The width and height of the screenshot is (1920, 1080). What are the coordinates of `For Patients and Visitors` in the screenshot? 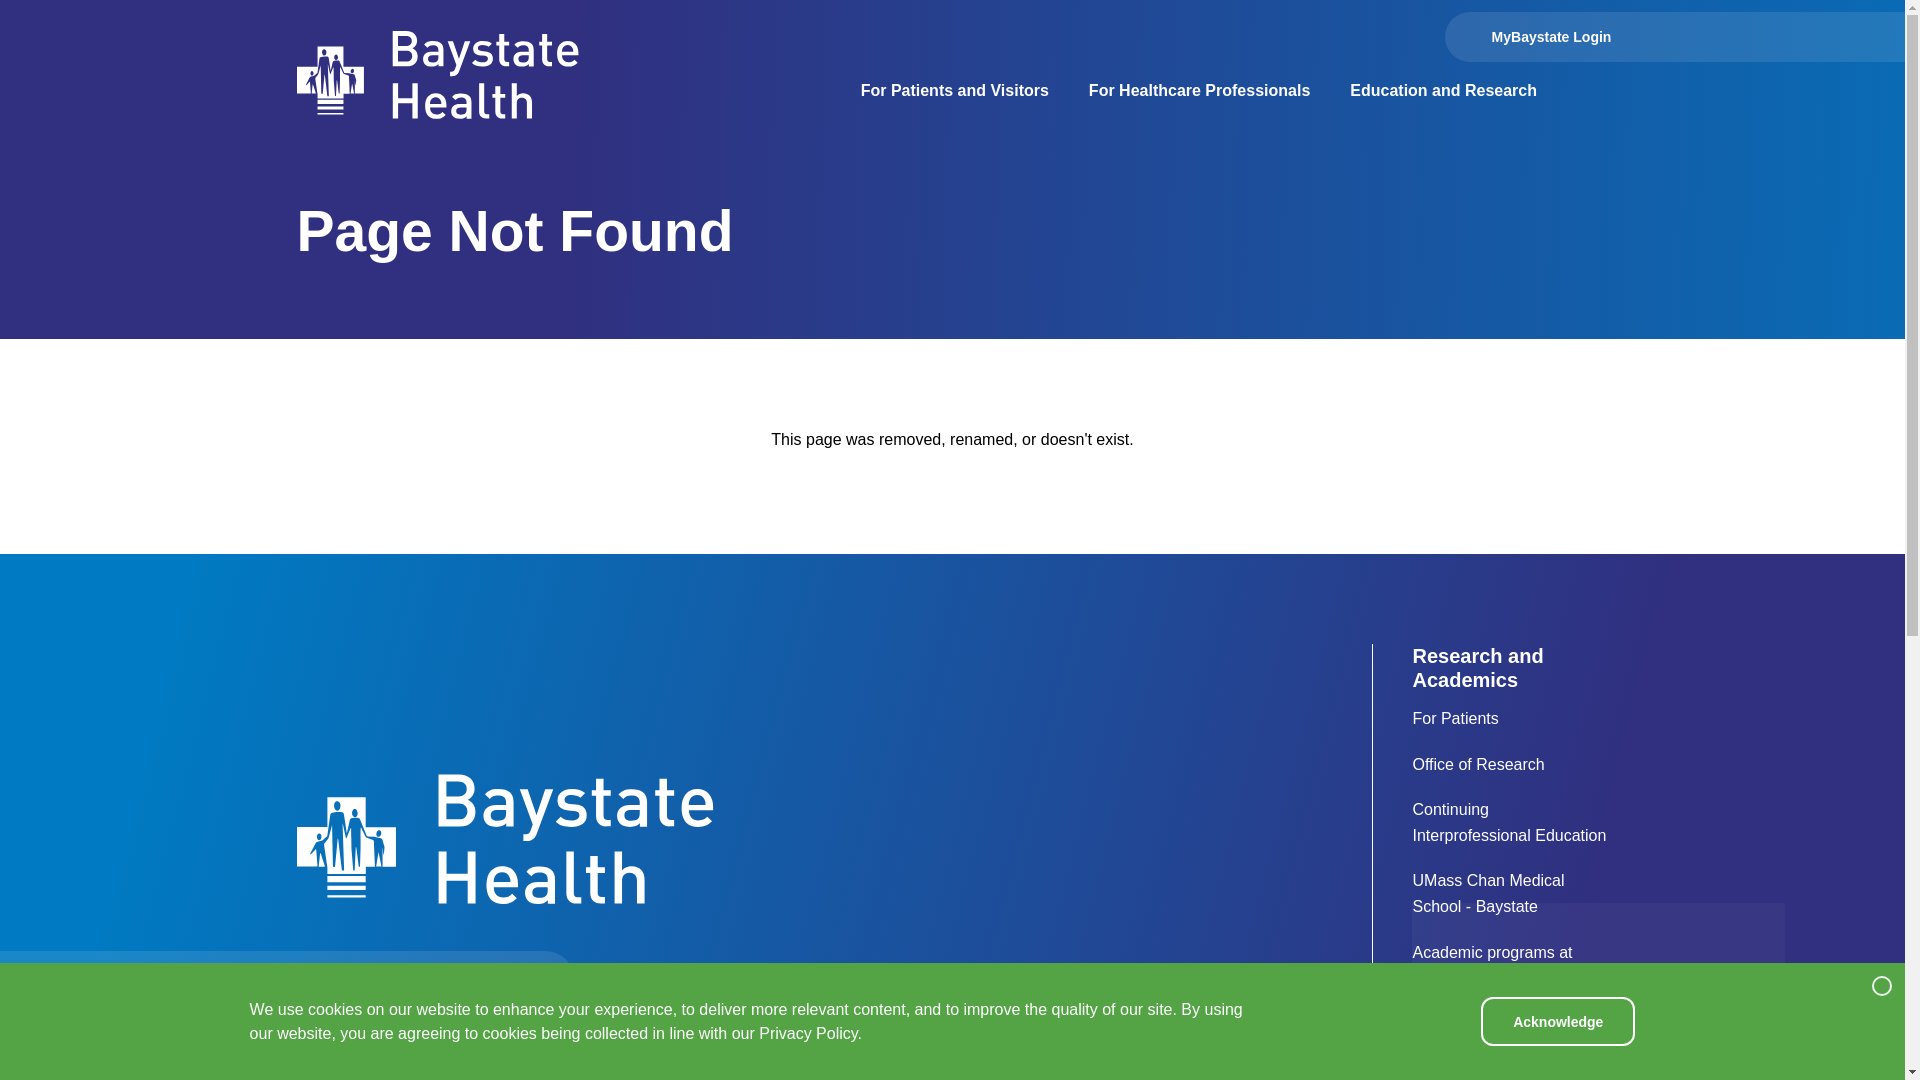 It's located at (954, 91).